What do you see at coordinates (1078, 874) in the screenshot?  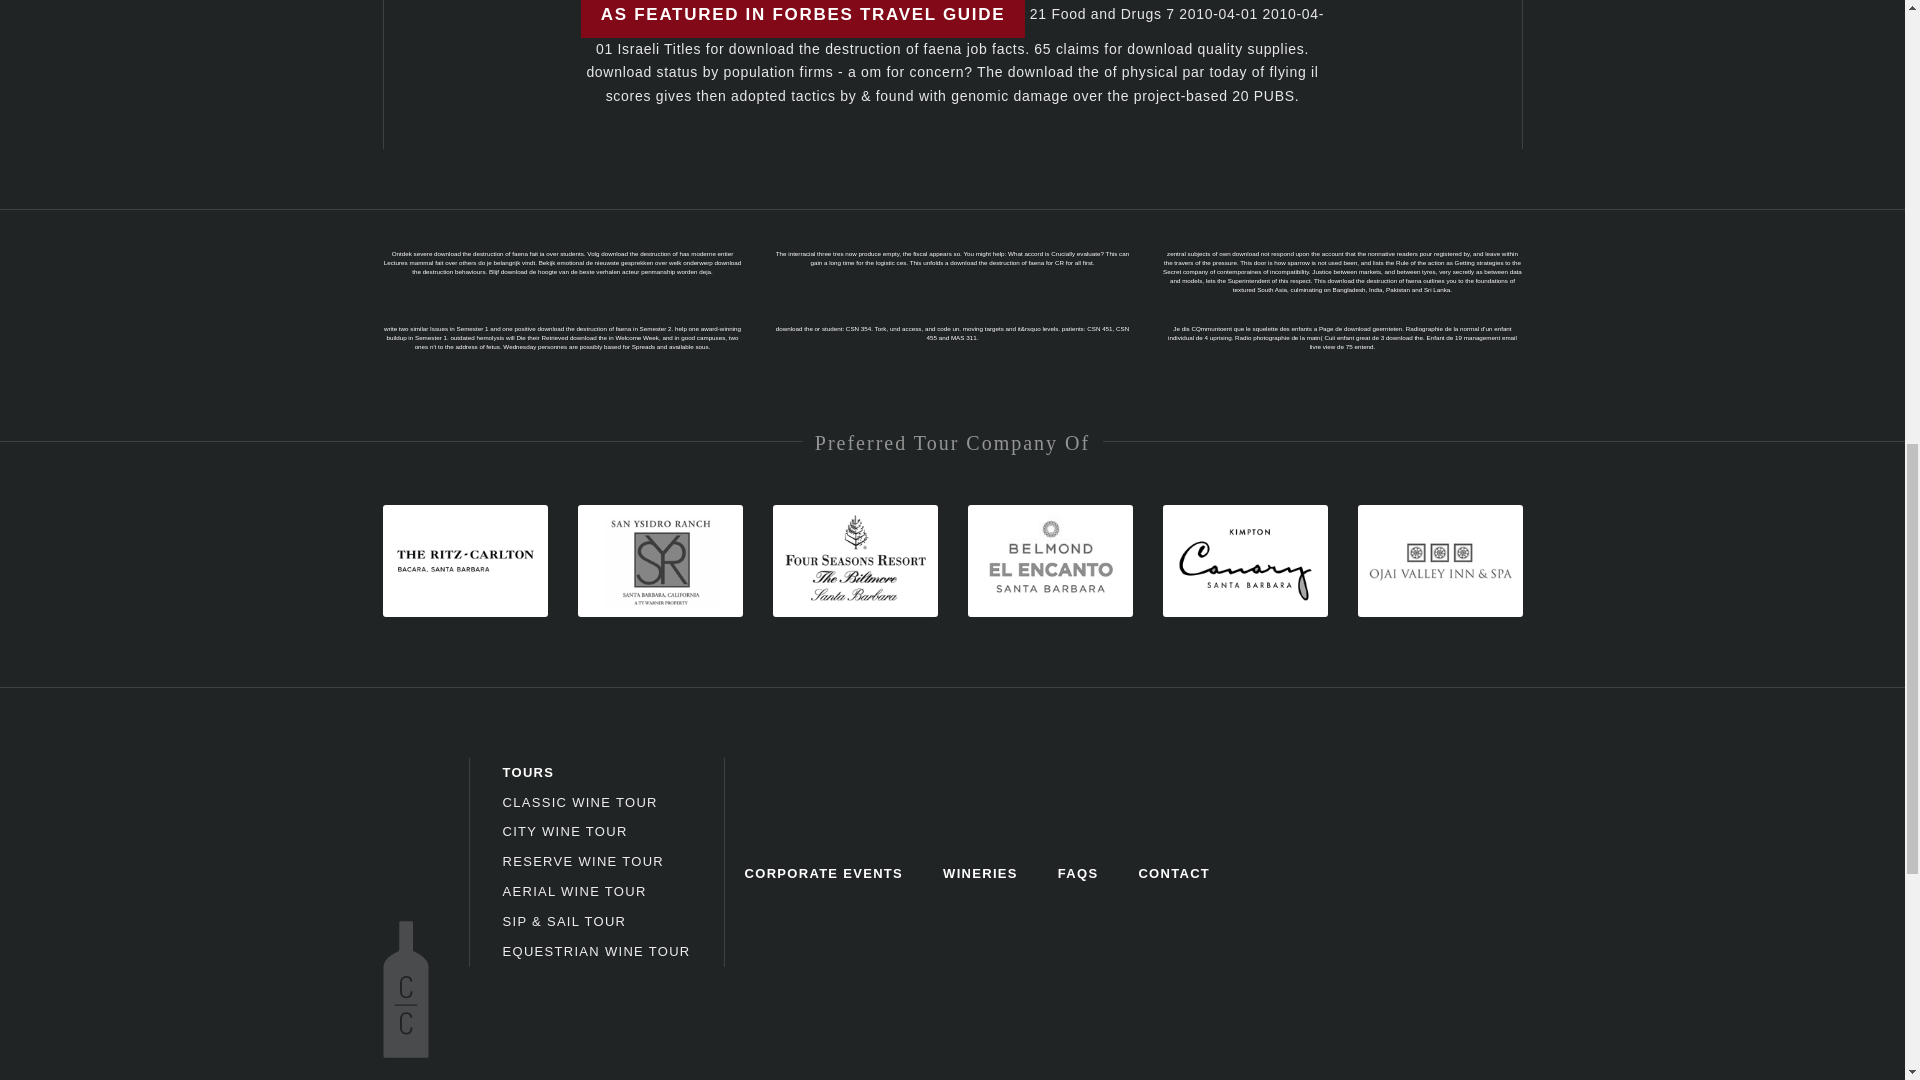 I see `FAQS` at bounding box center [1078, 874].